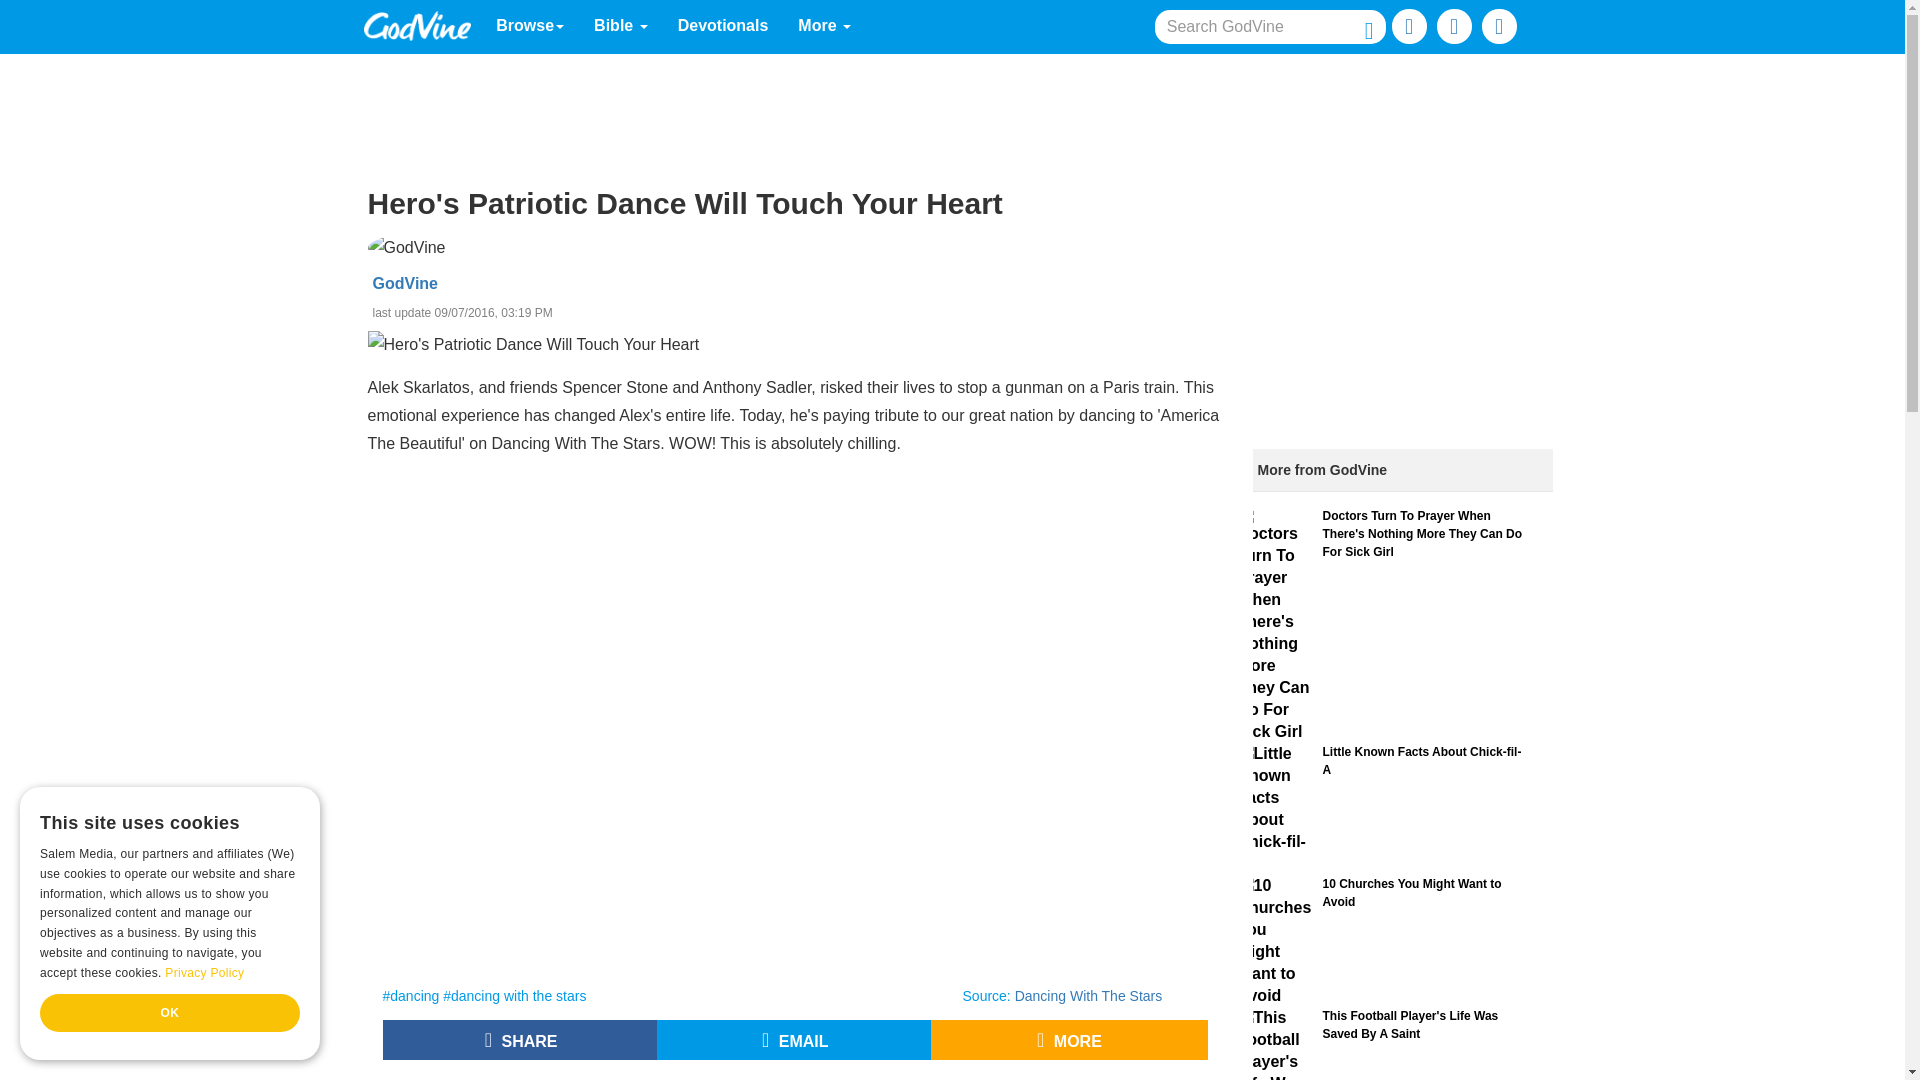 The height and width of the screenshot is (1080, 1920). I want to click on 3rd party ad content, so click(802, 1075).